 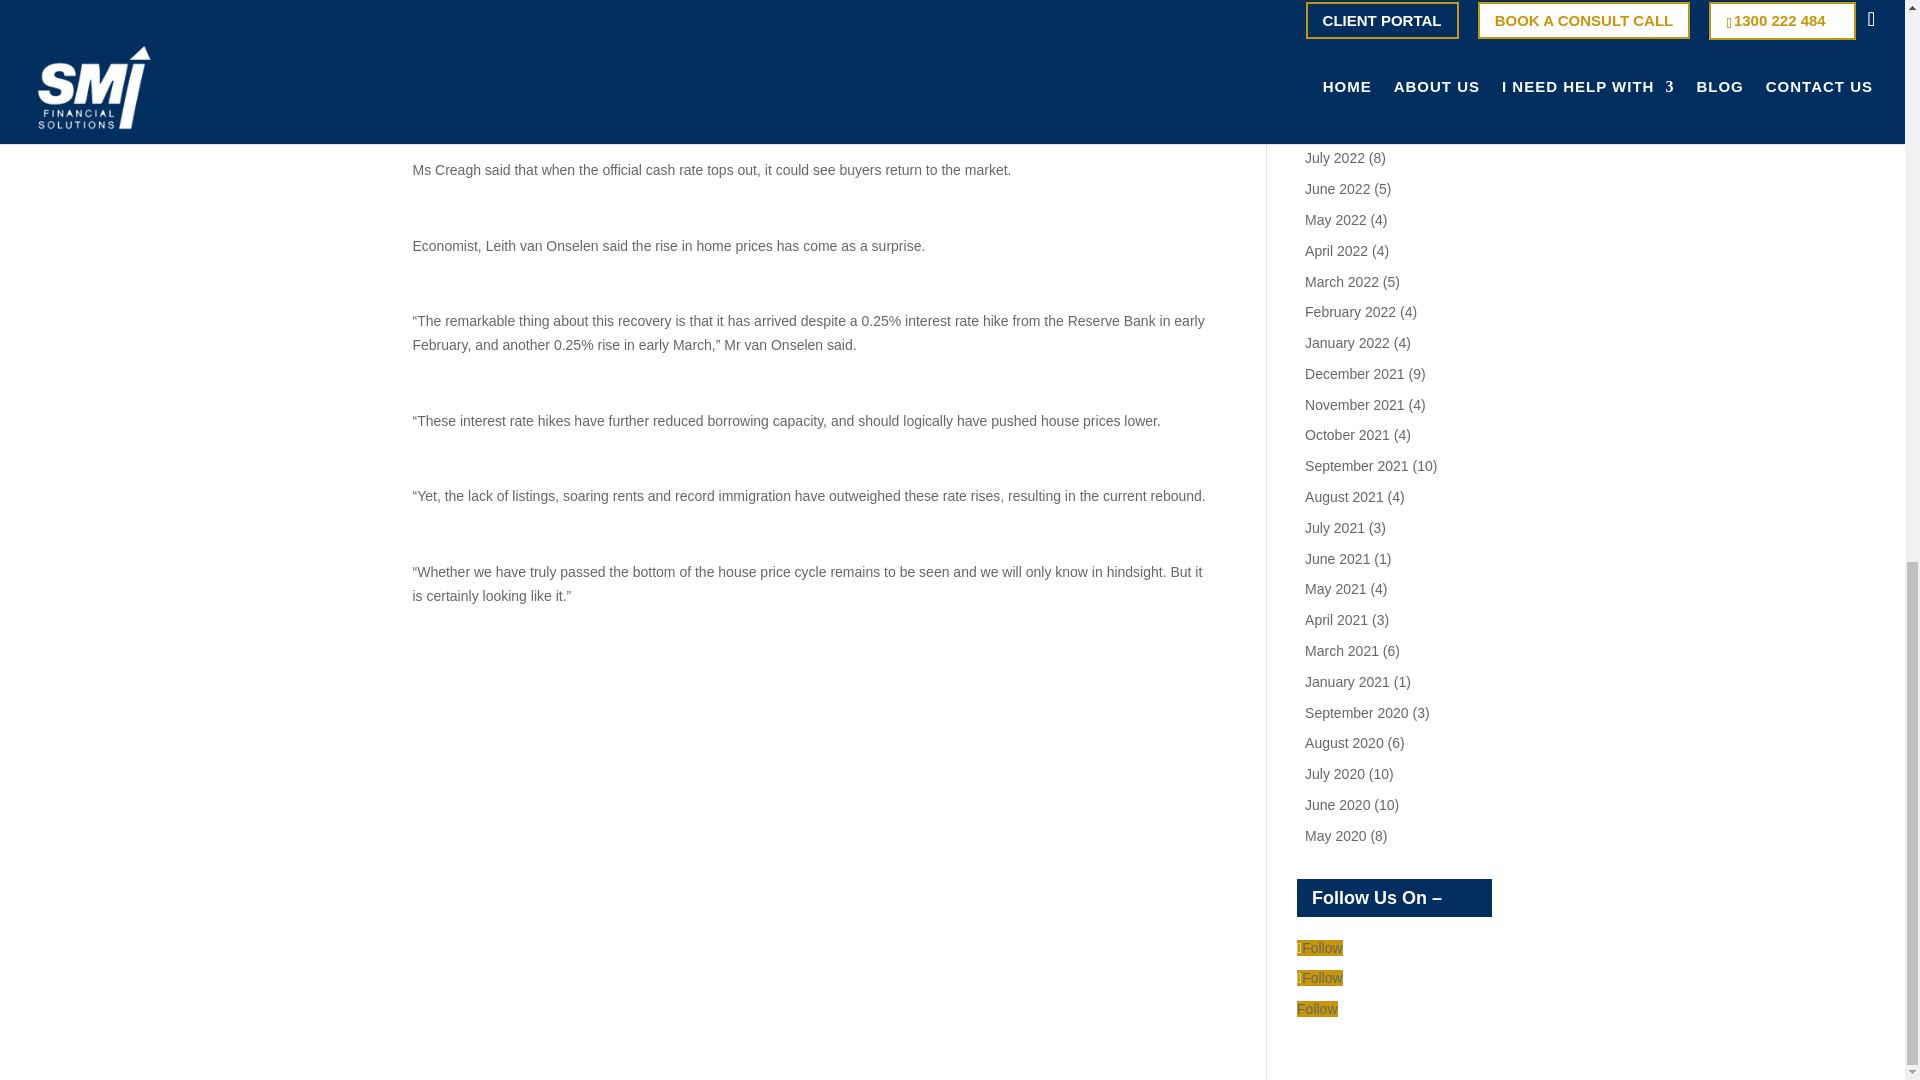 I want to click on Follow on Instagram, so click(x=1320, y=947).